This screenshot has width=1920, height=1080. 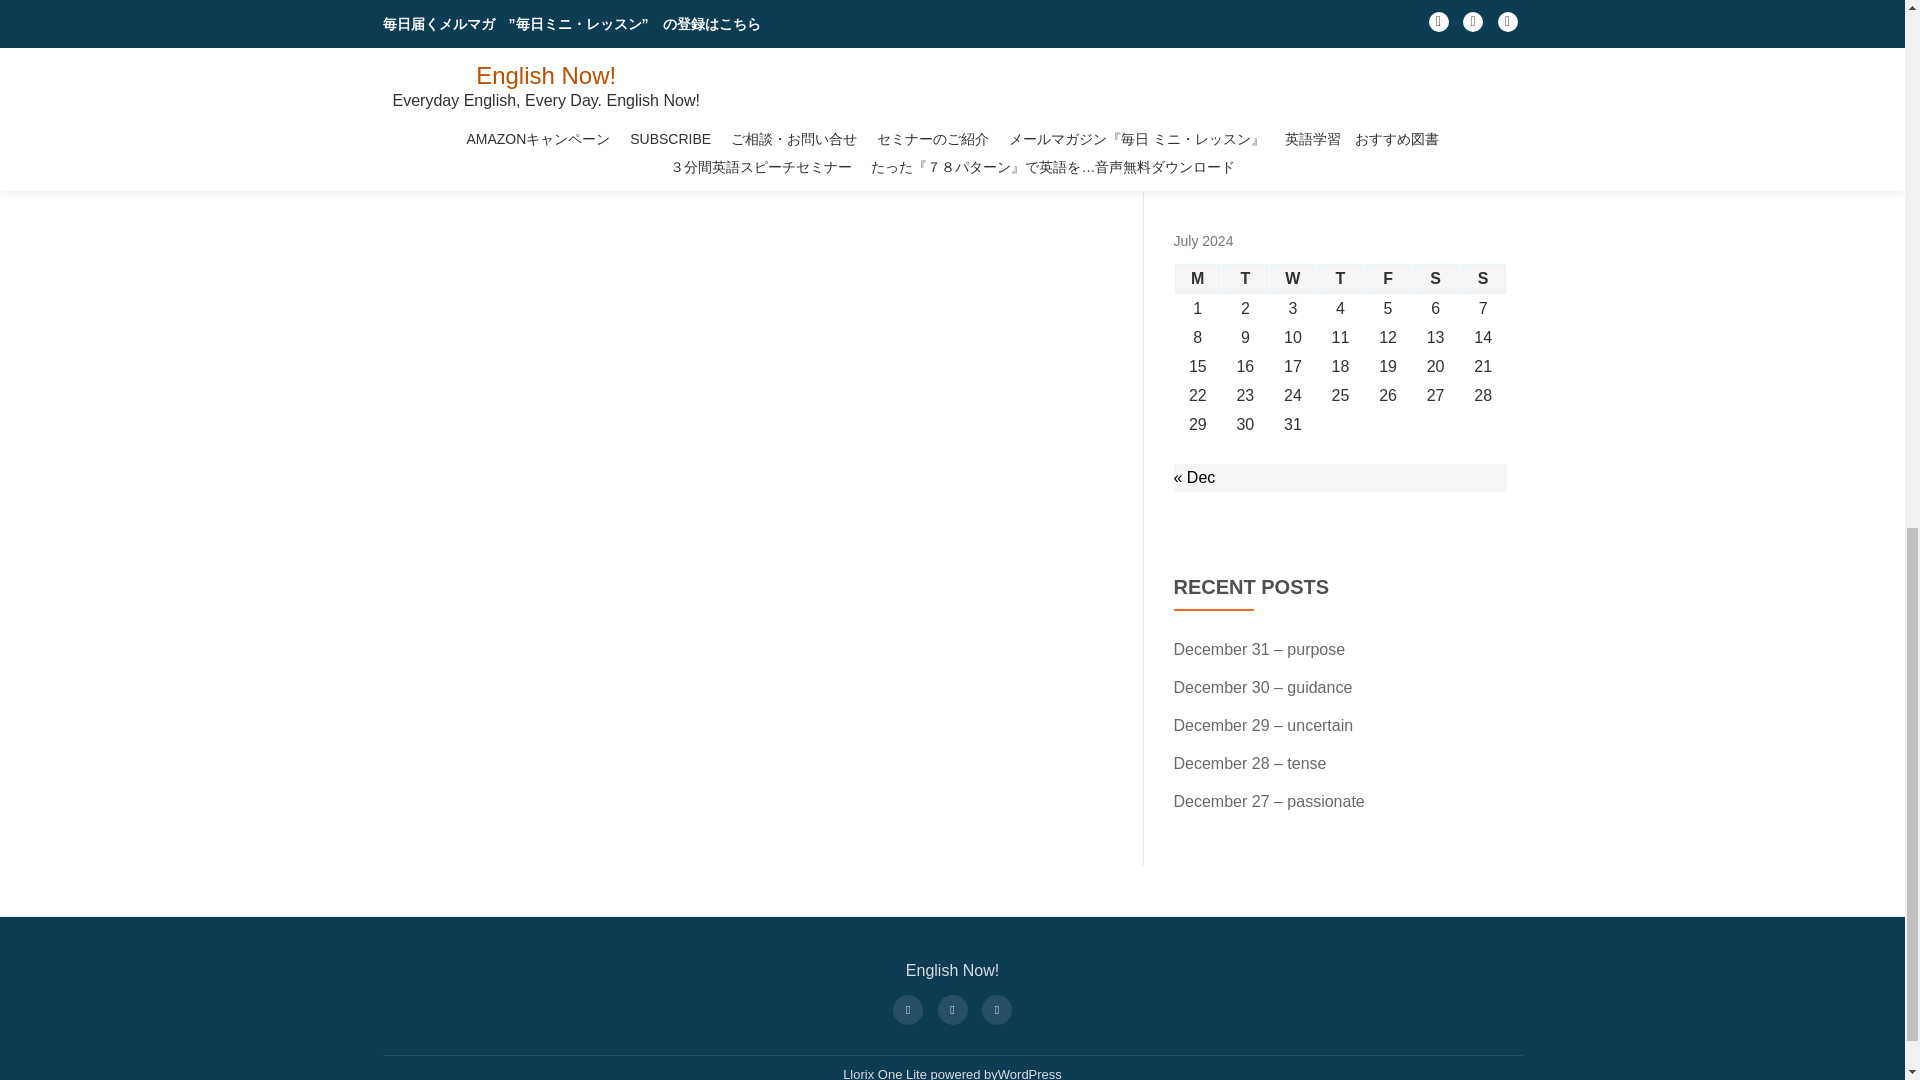 I want to click on fa-facebook, so click(x=907, y=1008).